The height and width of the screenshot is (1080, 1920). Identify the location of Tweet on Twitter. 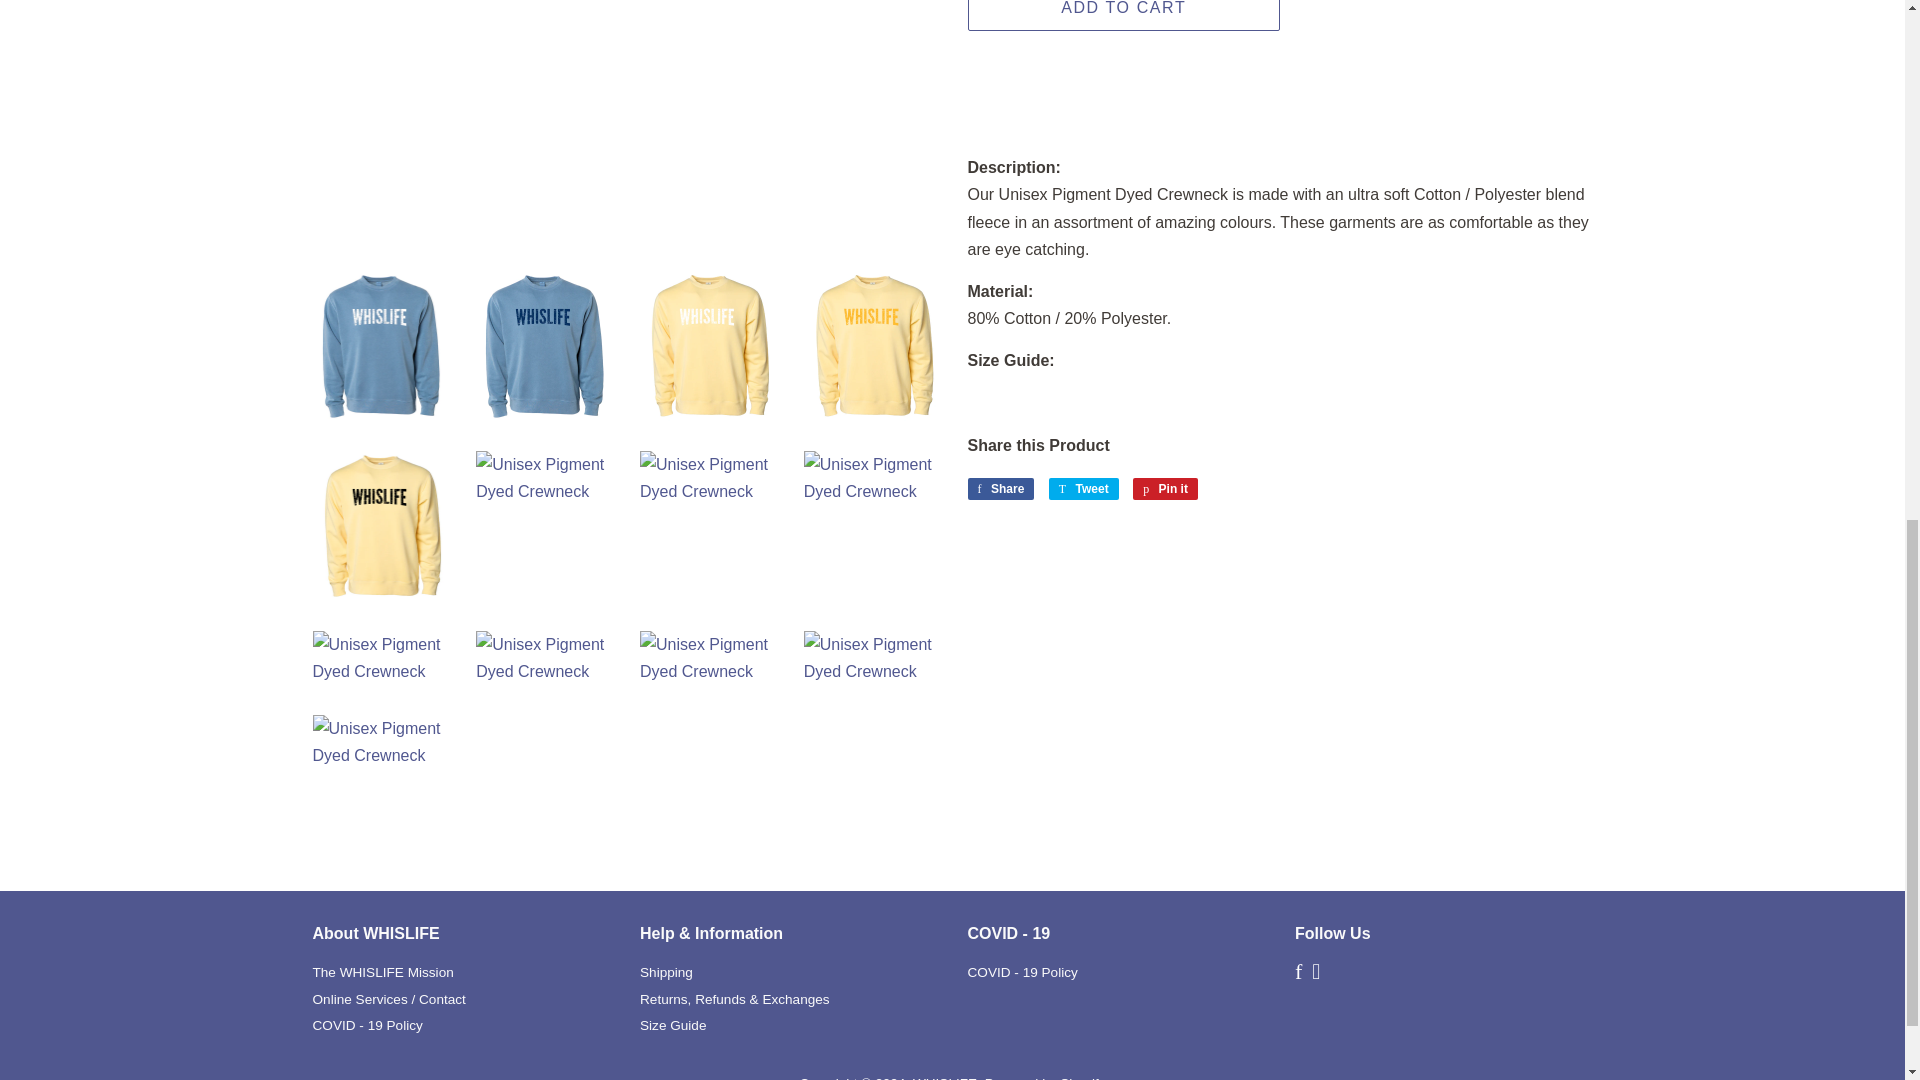
(1084, 489).